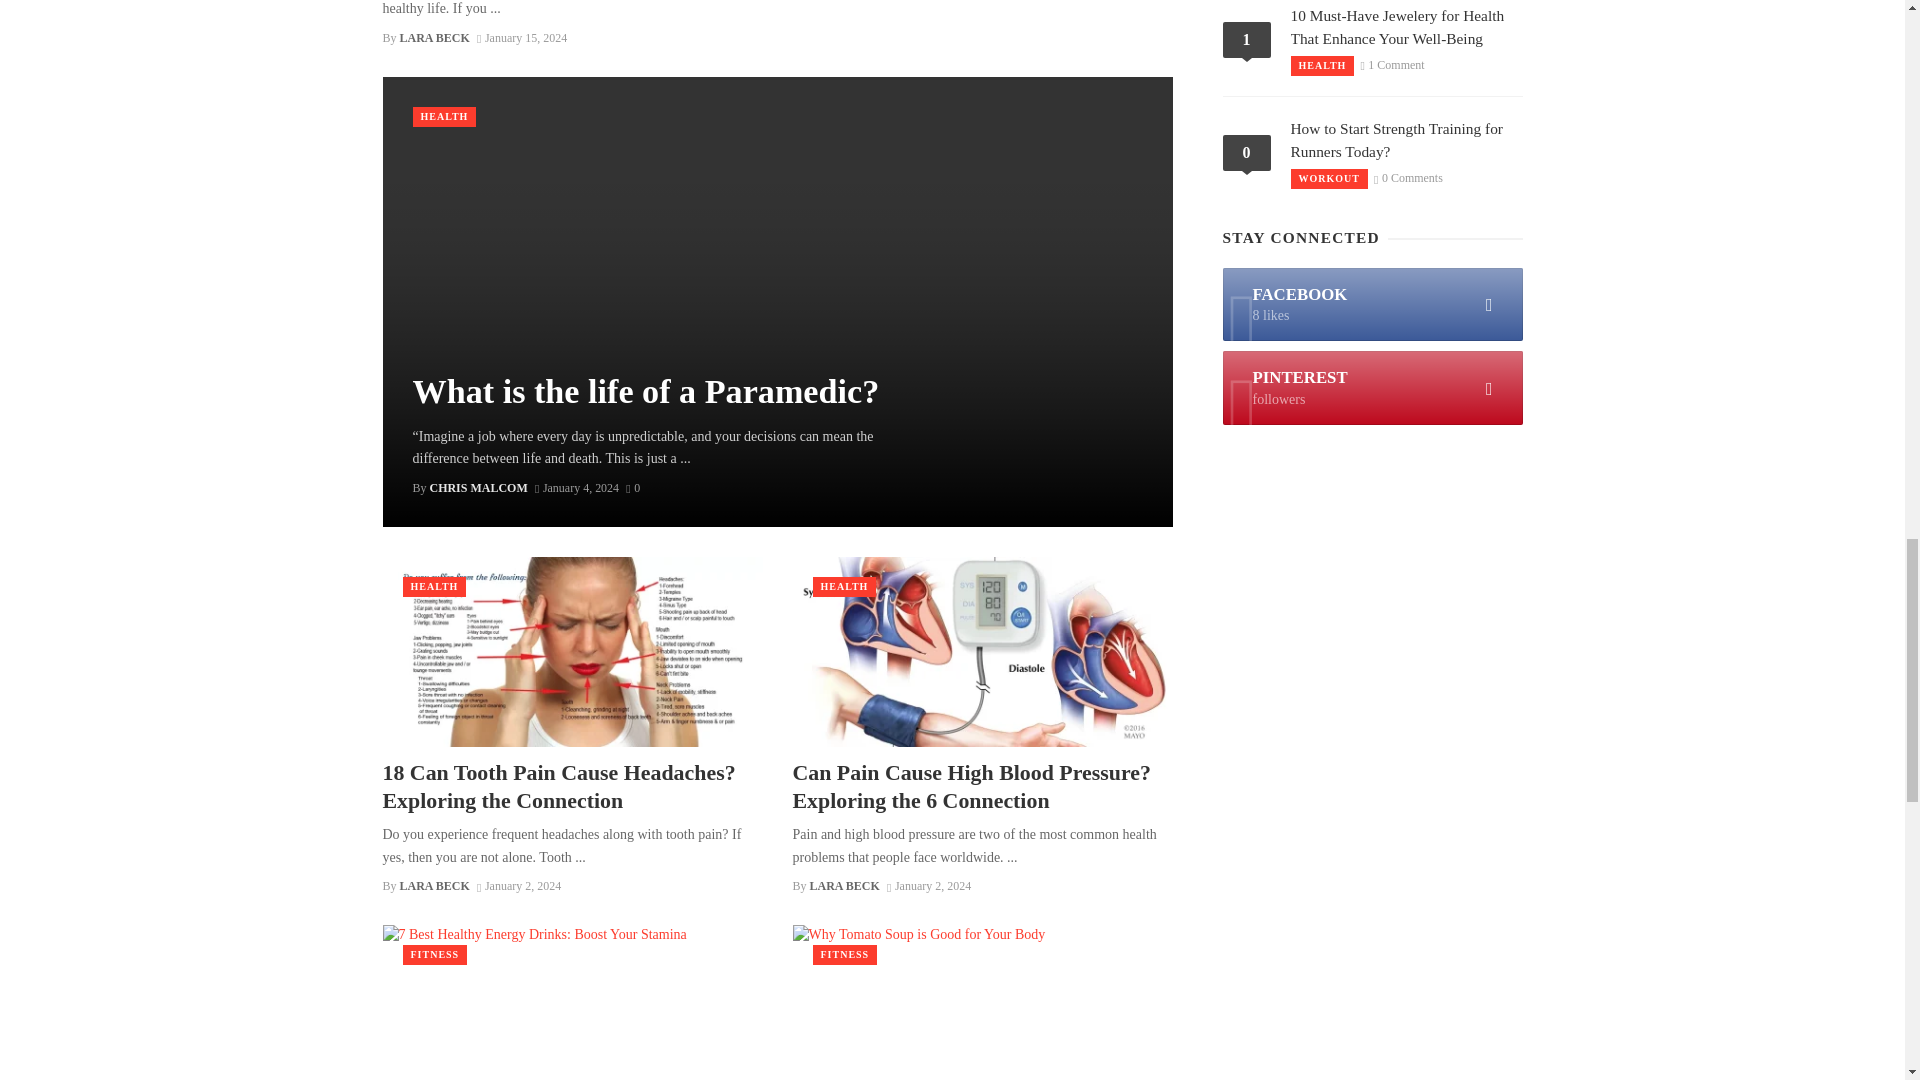  What do you see at coordinates (576, 487) in the screenshot?
I see `January 4, 2024 at 7:28 pm` at bounding box center [576, 487].